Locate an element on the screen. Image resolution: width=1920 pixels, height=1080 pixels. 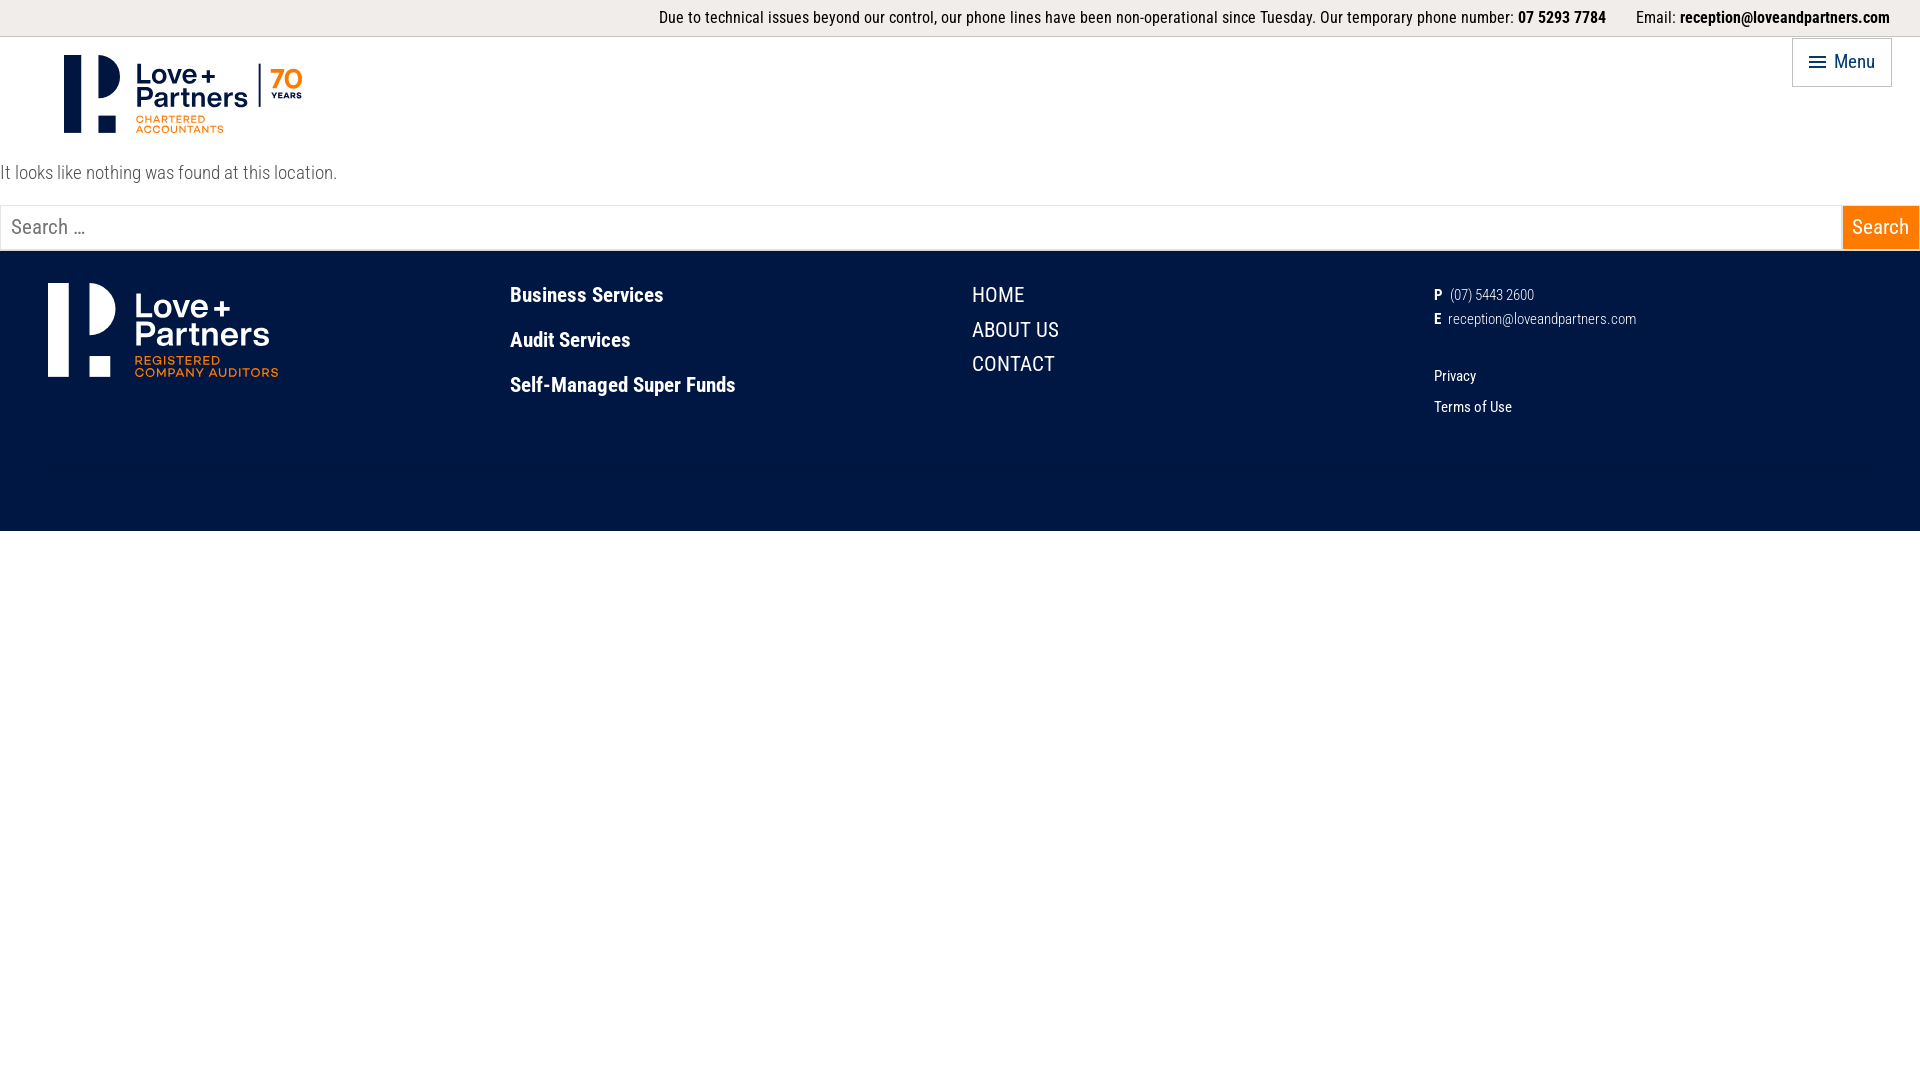
CONTACT is located at coordinates (1014, 364).